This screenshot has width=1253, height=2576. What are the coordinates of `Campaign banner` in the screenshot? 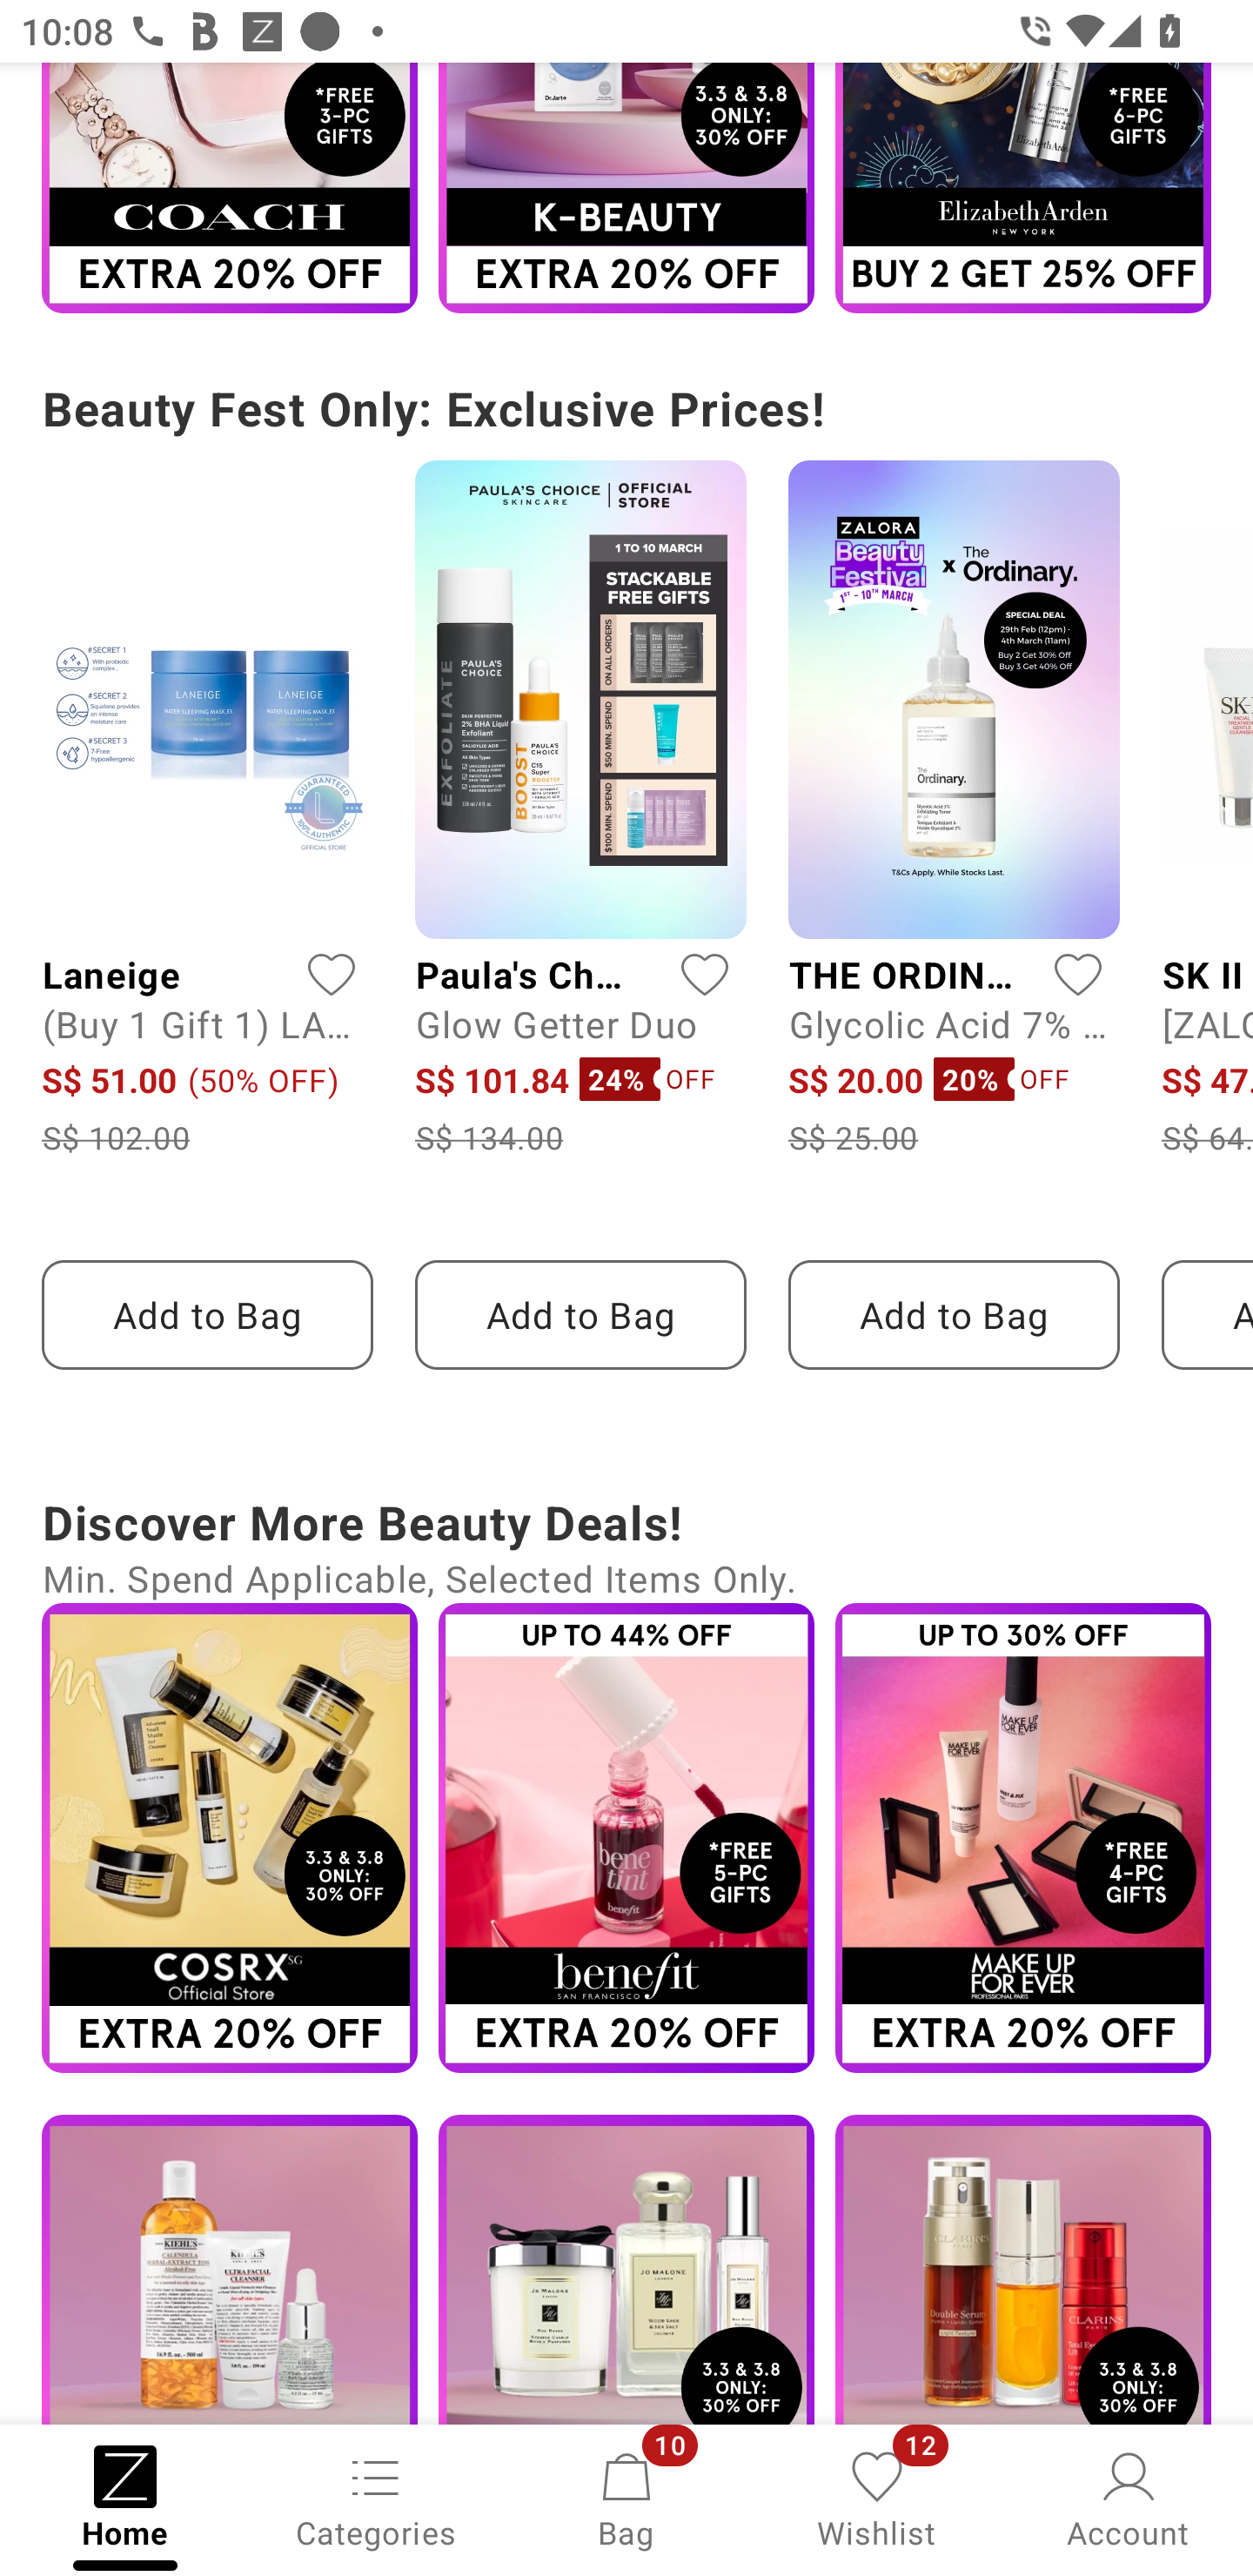 It's located at (626, 2270).